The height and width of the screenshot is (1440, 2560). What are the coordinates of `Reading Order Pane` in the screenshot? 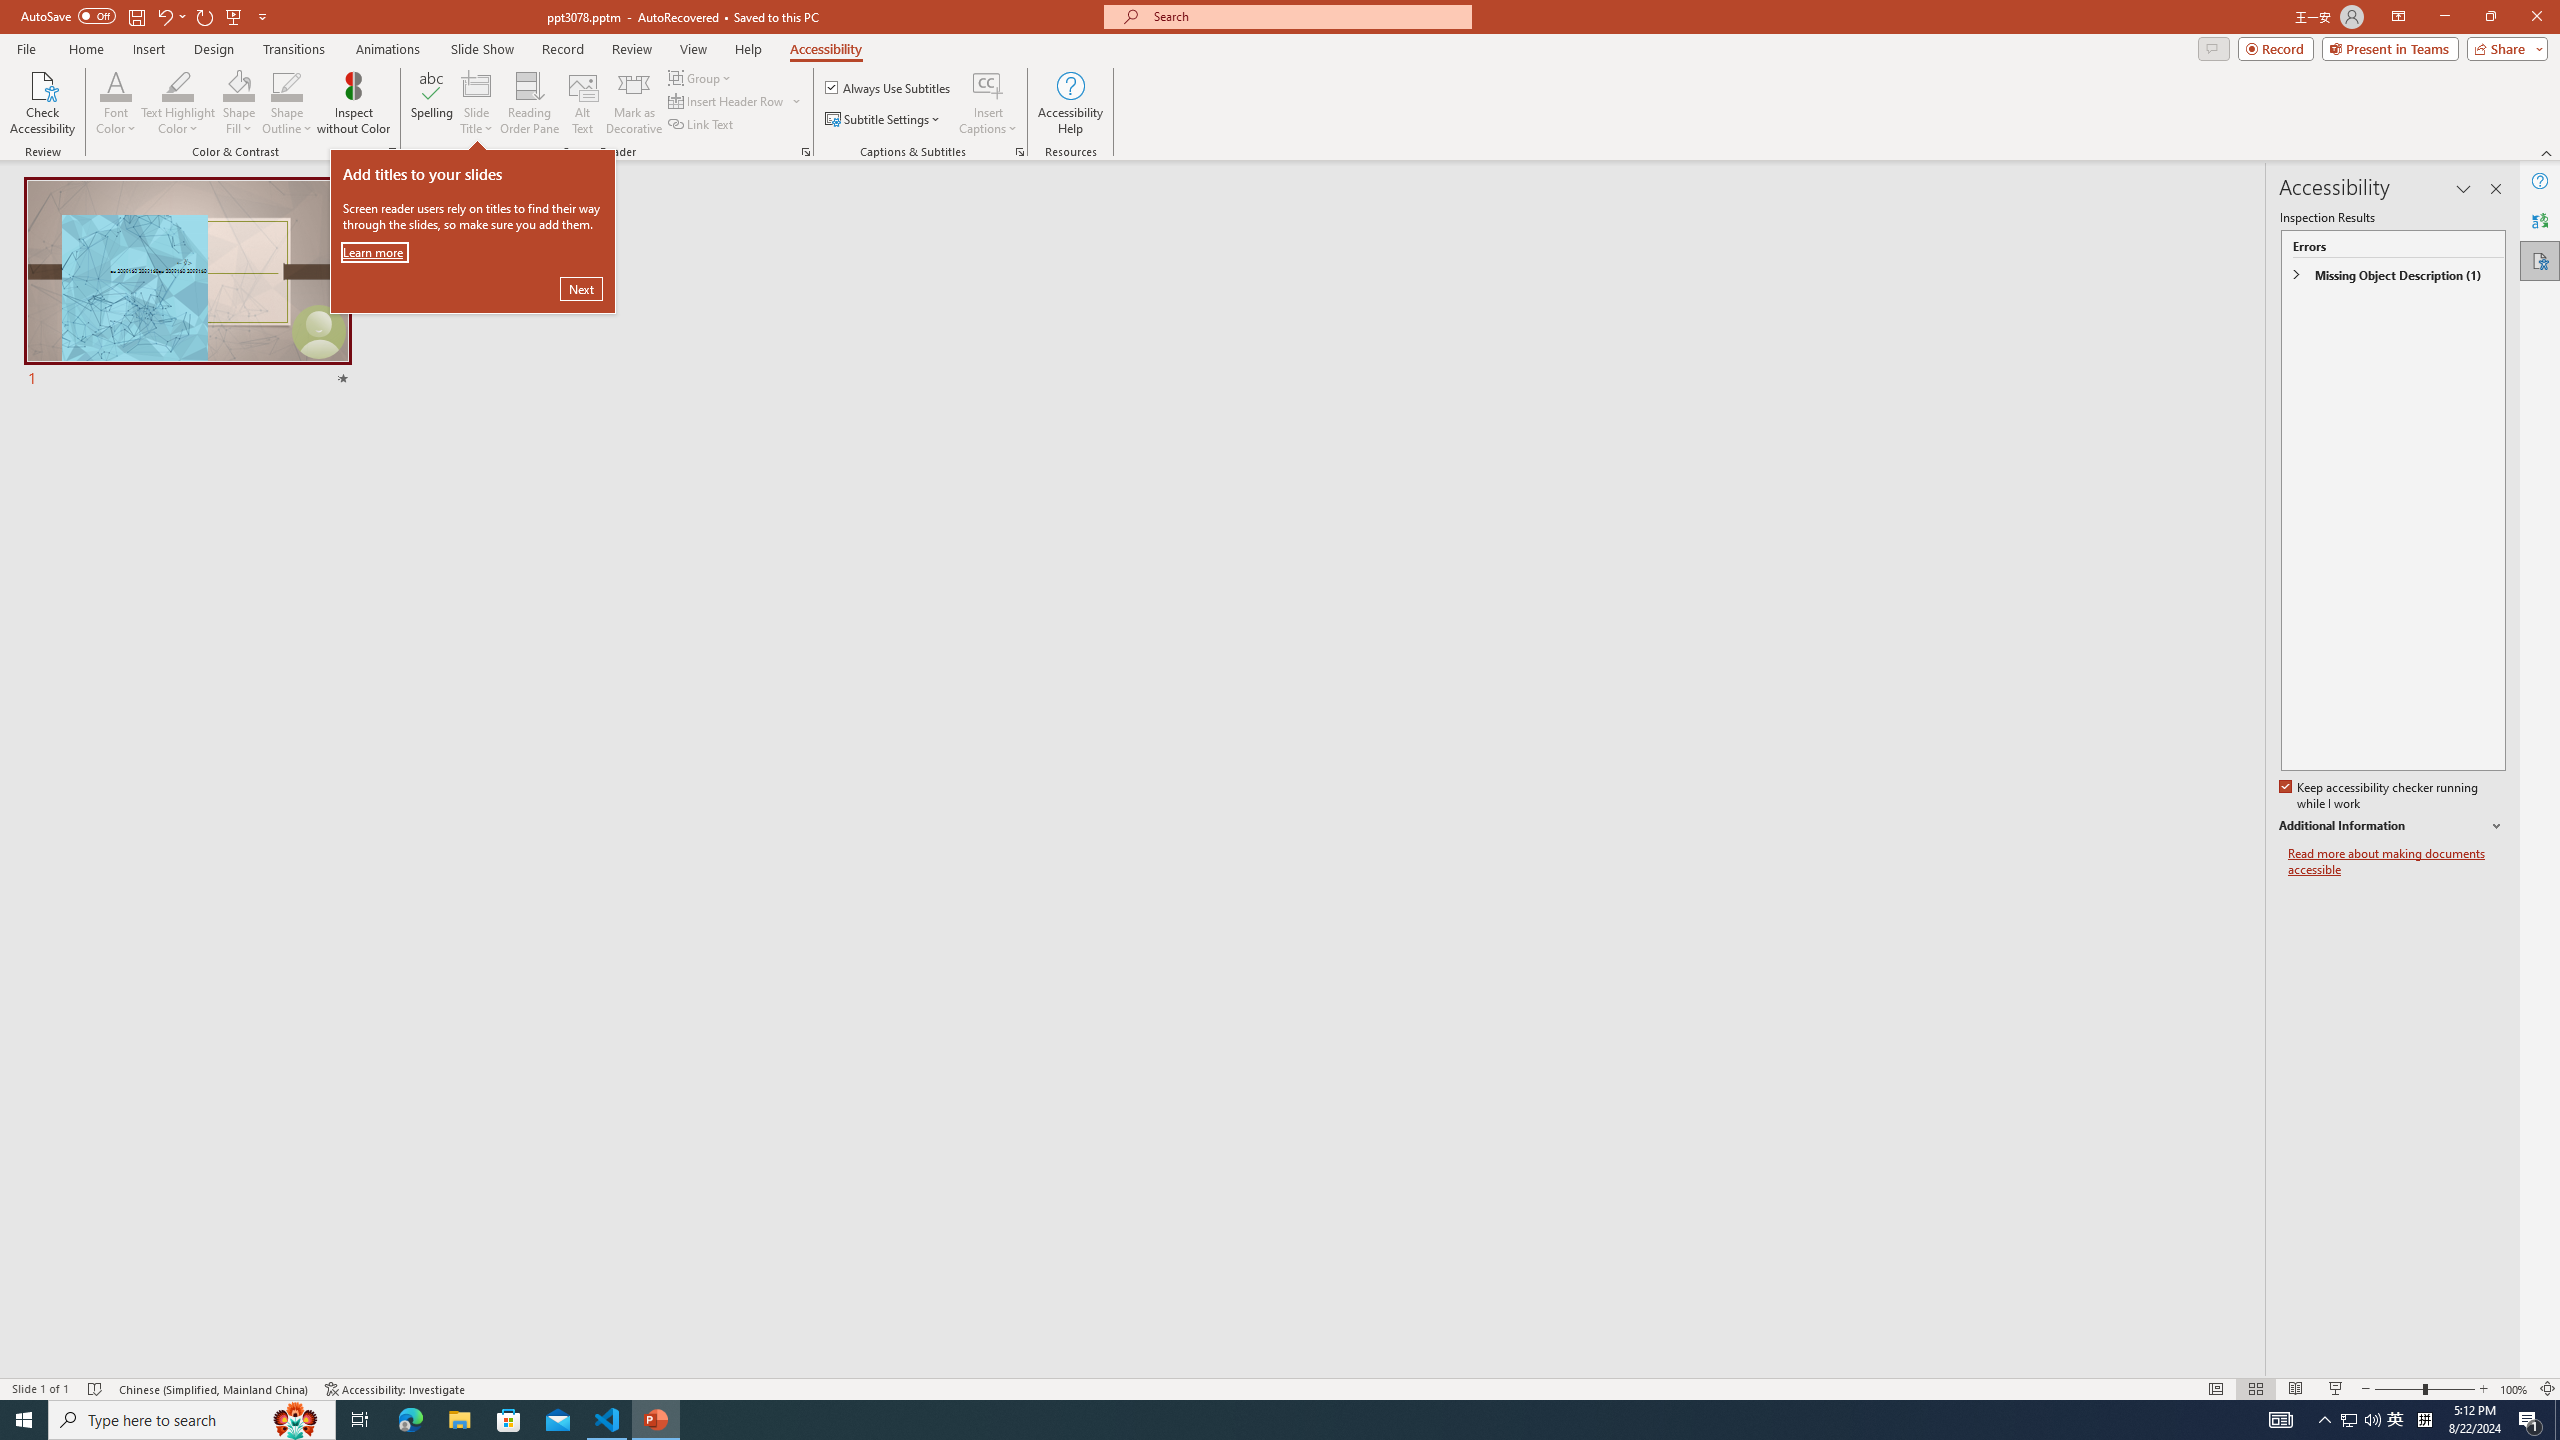 It's located at (531, 103).